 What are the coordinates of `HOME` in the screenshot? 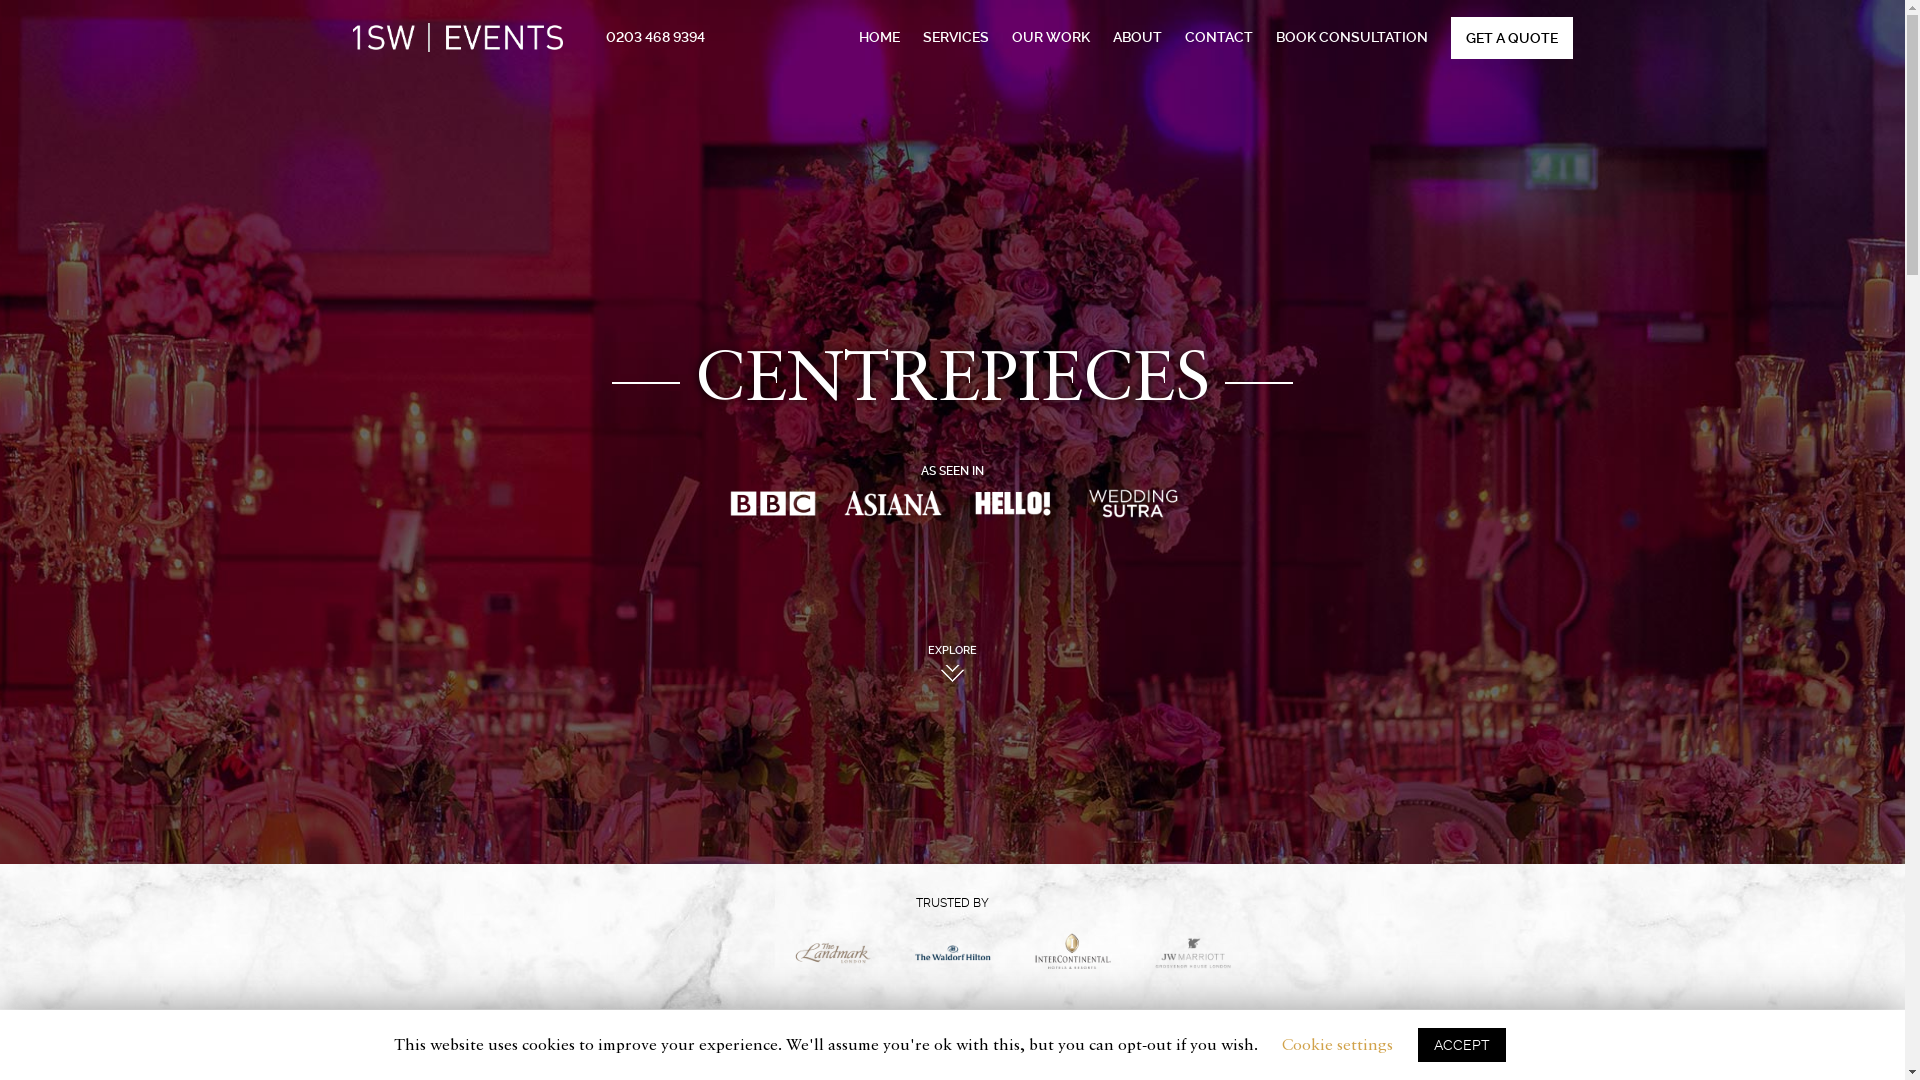 It's located at (878, 37).